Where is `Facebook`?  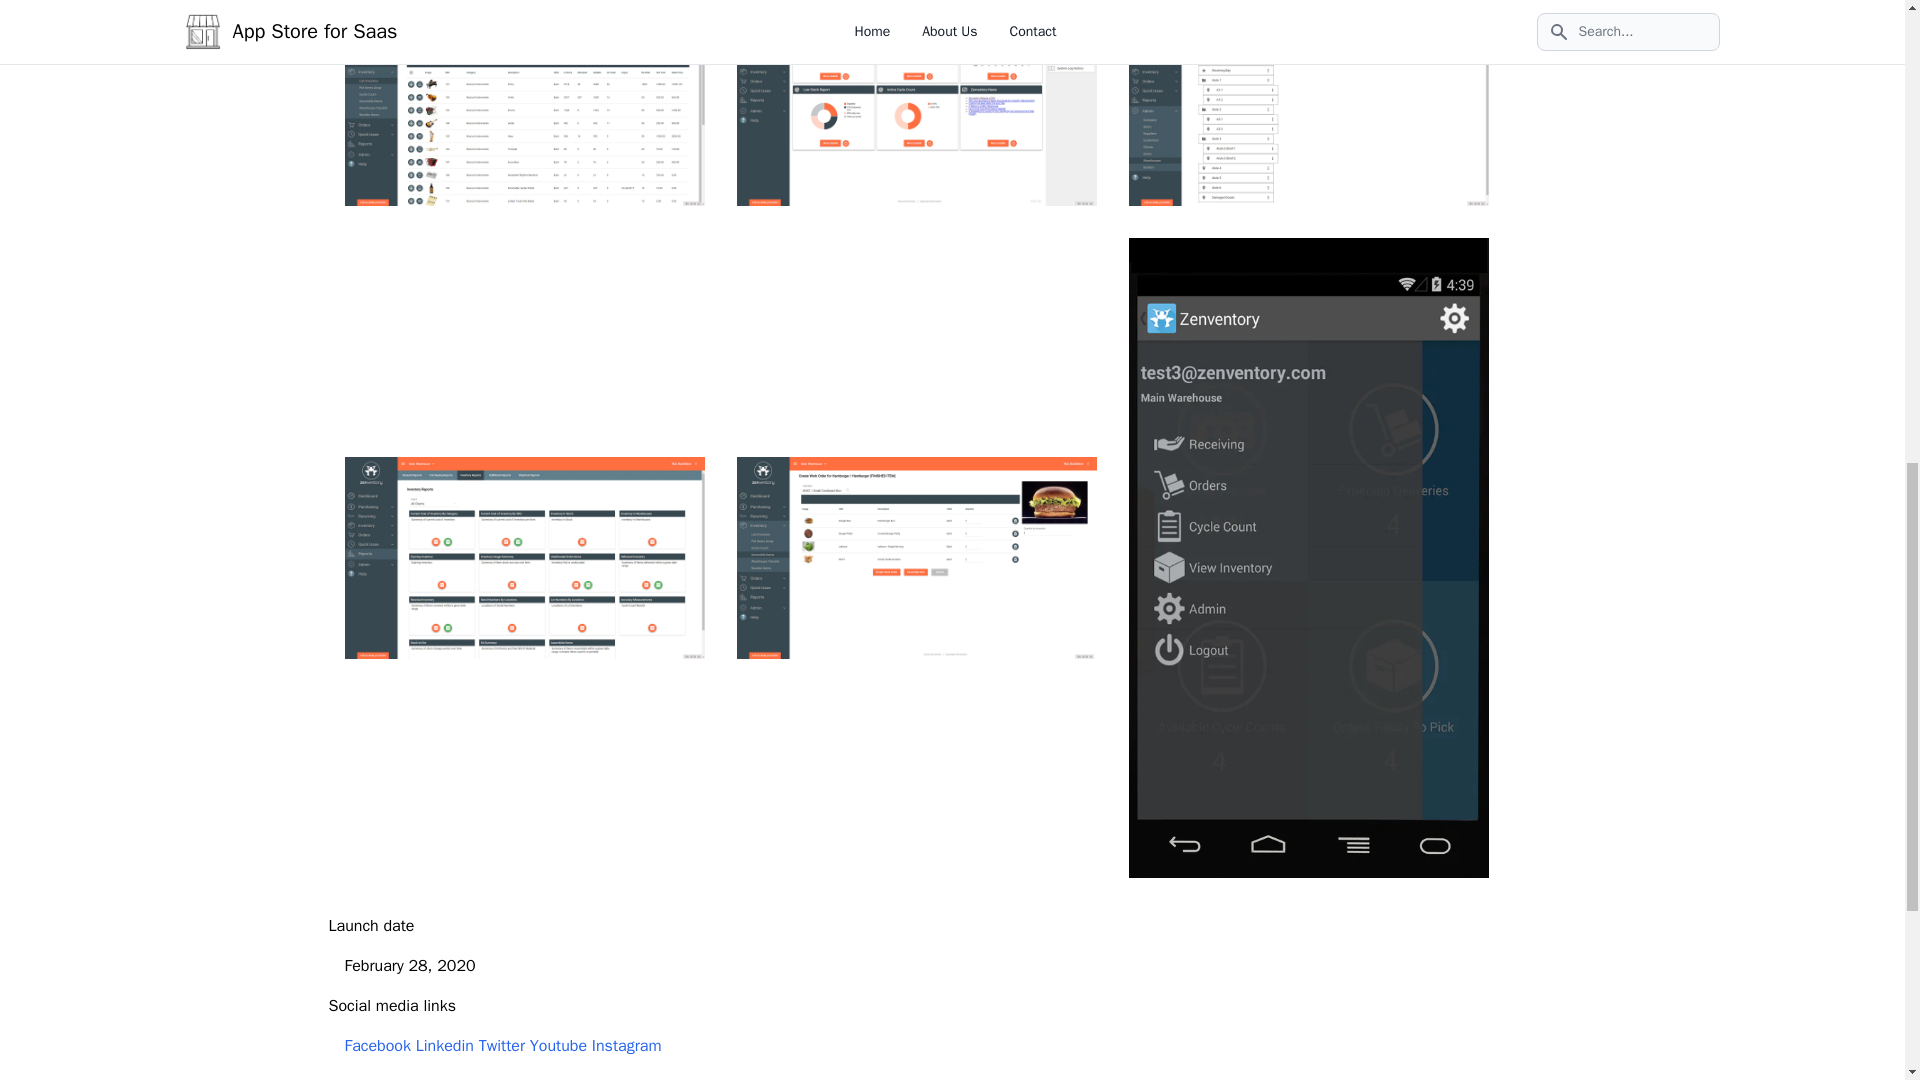 Facebook is located at coordinates (376, 1046).